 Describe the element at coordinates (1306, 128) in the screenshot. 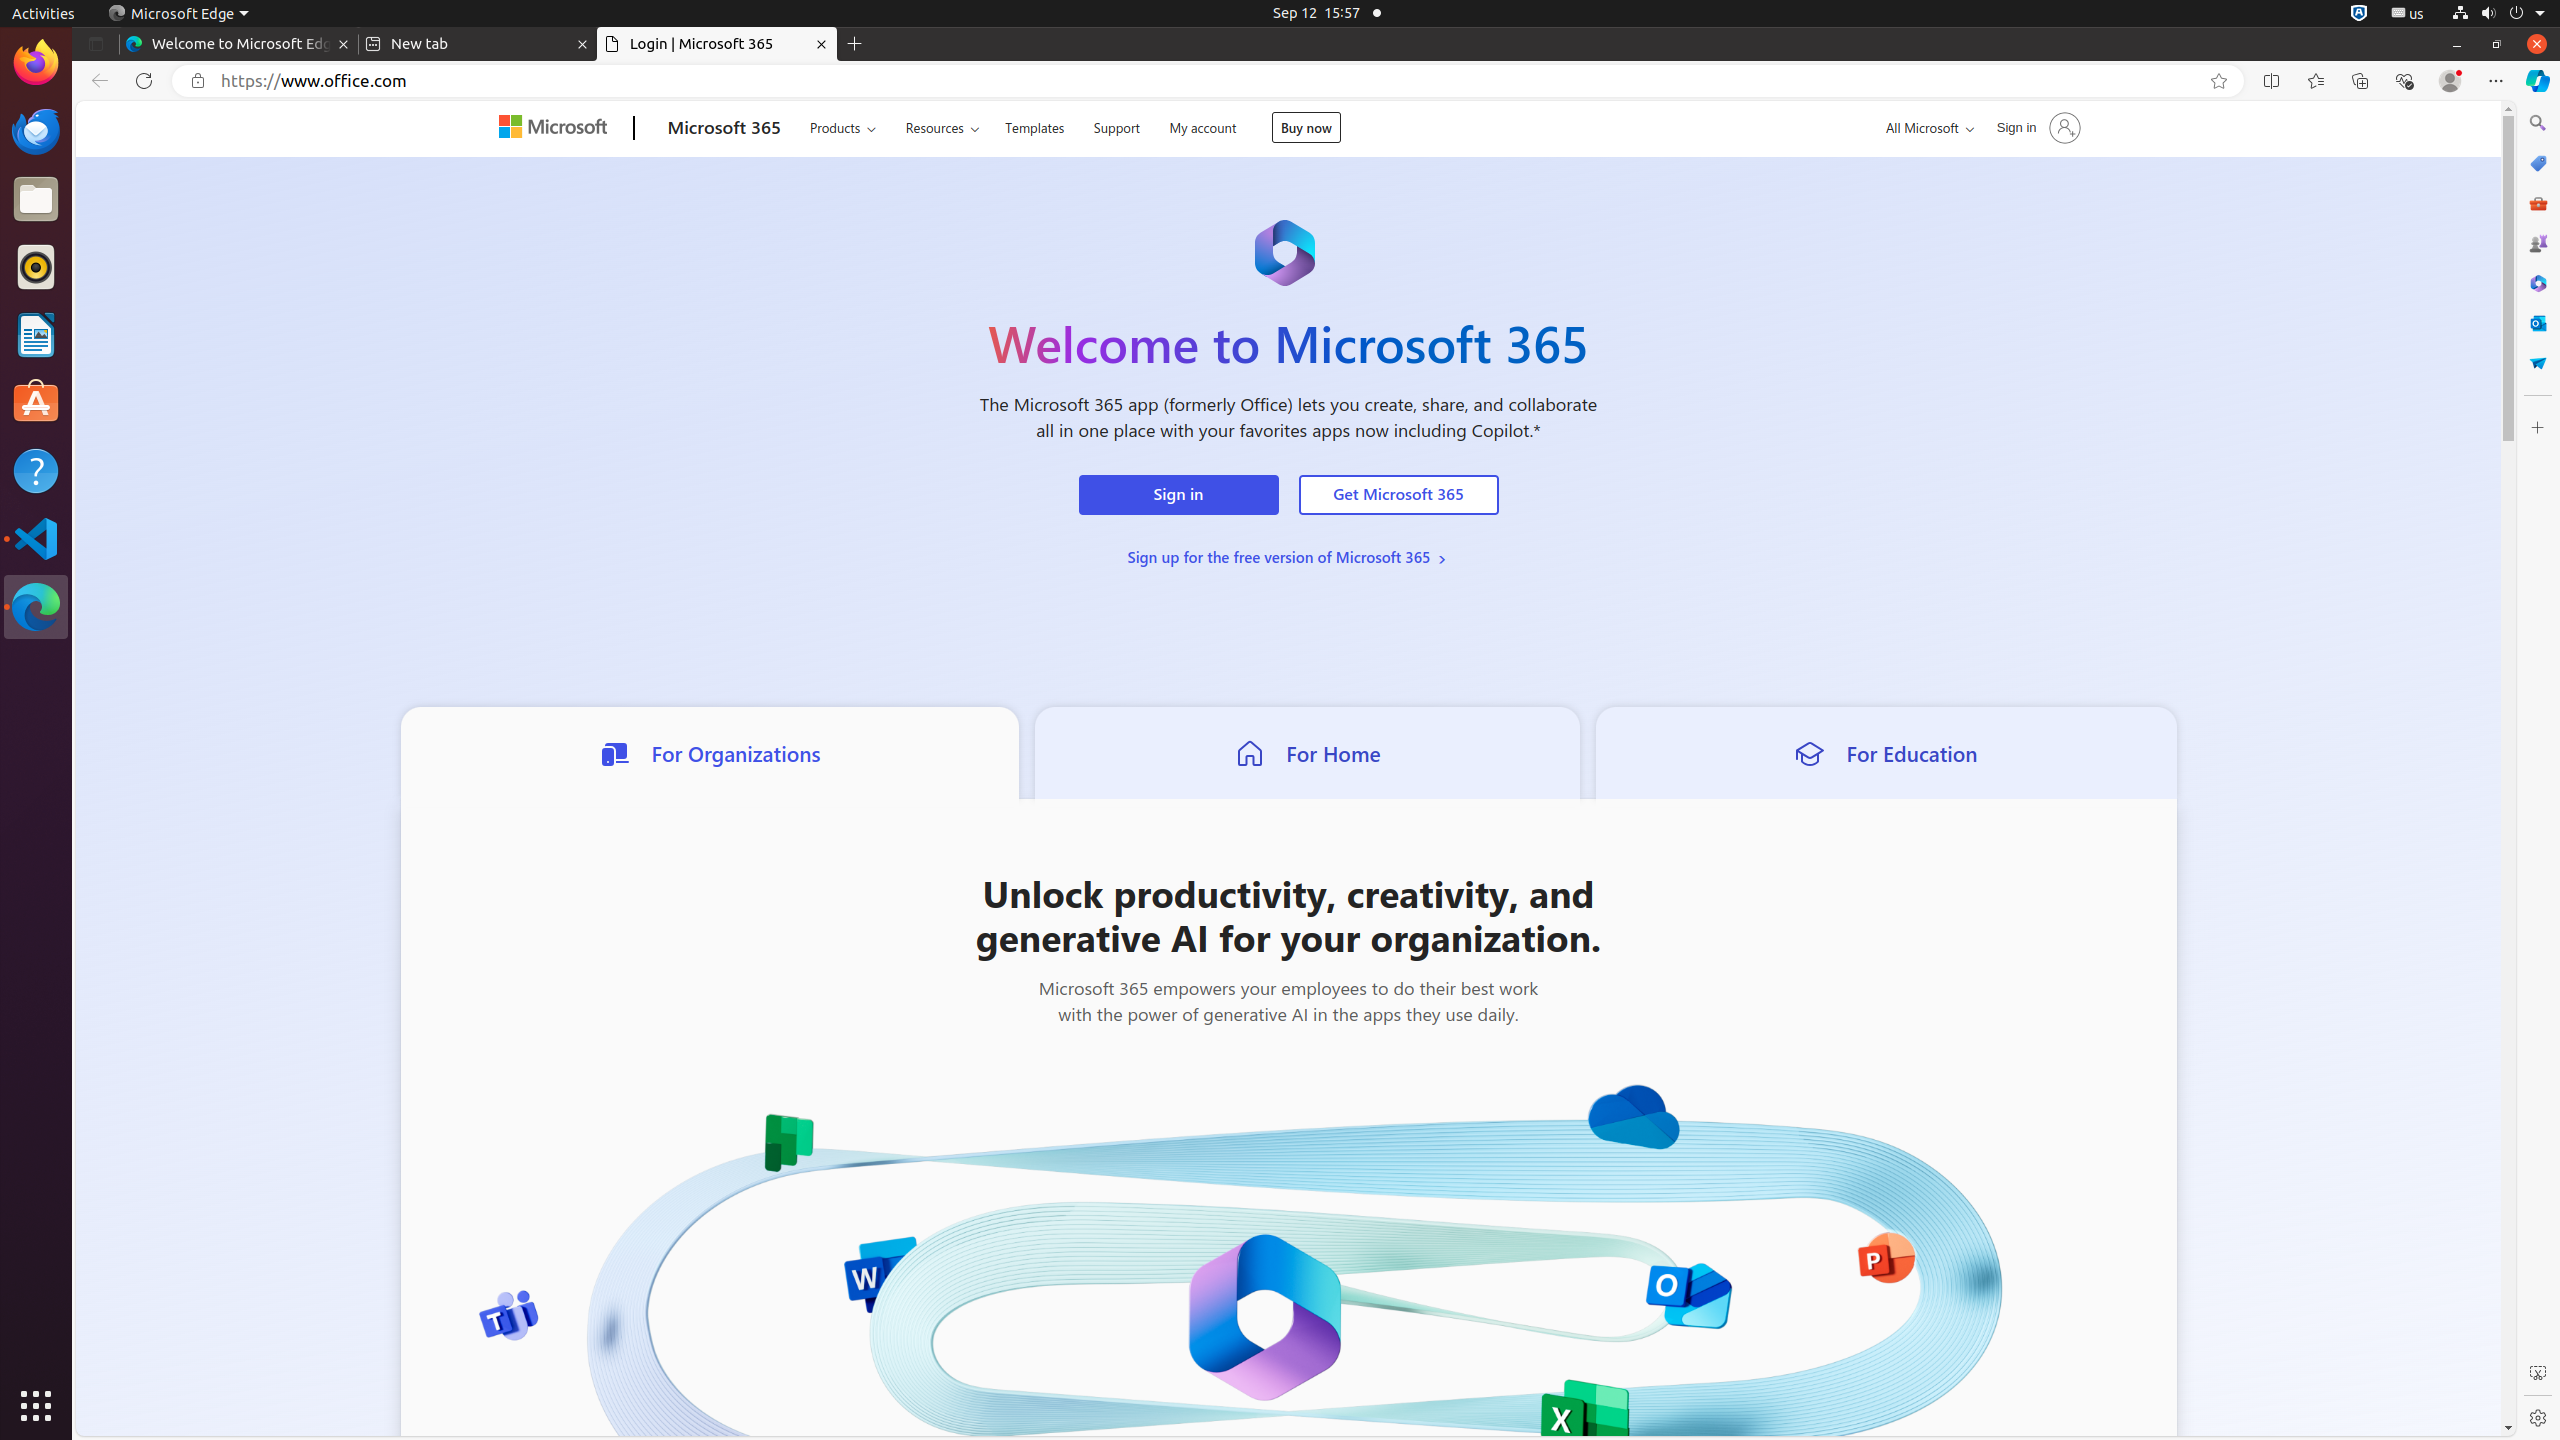

I see `Buy now` at that location.